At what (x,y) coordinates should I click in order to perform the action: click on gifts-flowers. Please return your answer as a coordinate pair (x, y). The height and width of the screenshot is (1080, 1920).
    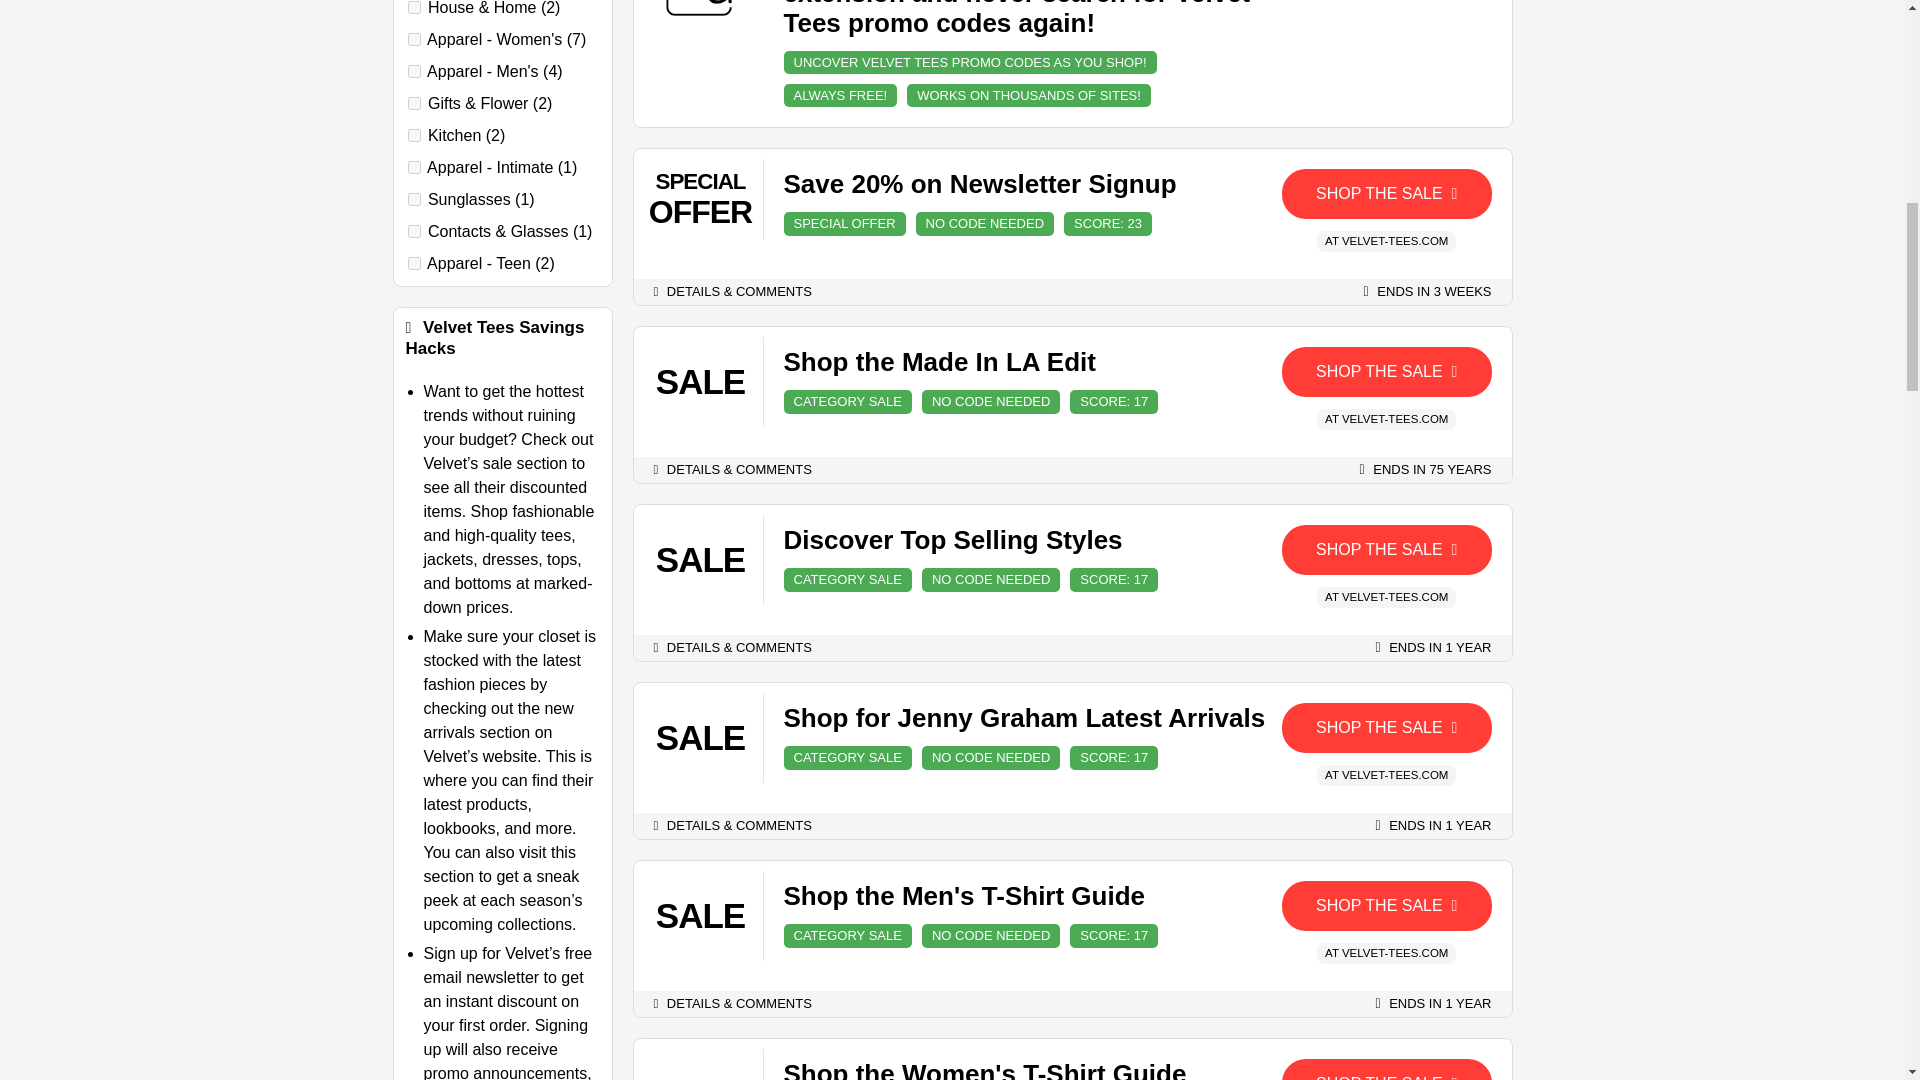
    Looking at the image, I should click on (414, 104).